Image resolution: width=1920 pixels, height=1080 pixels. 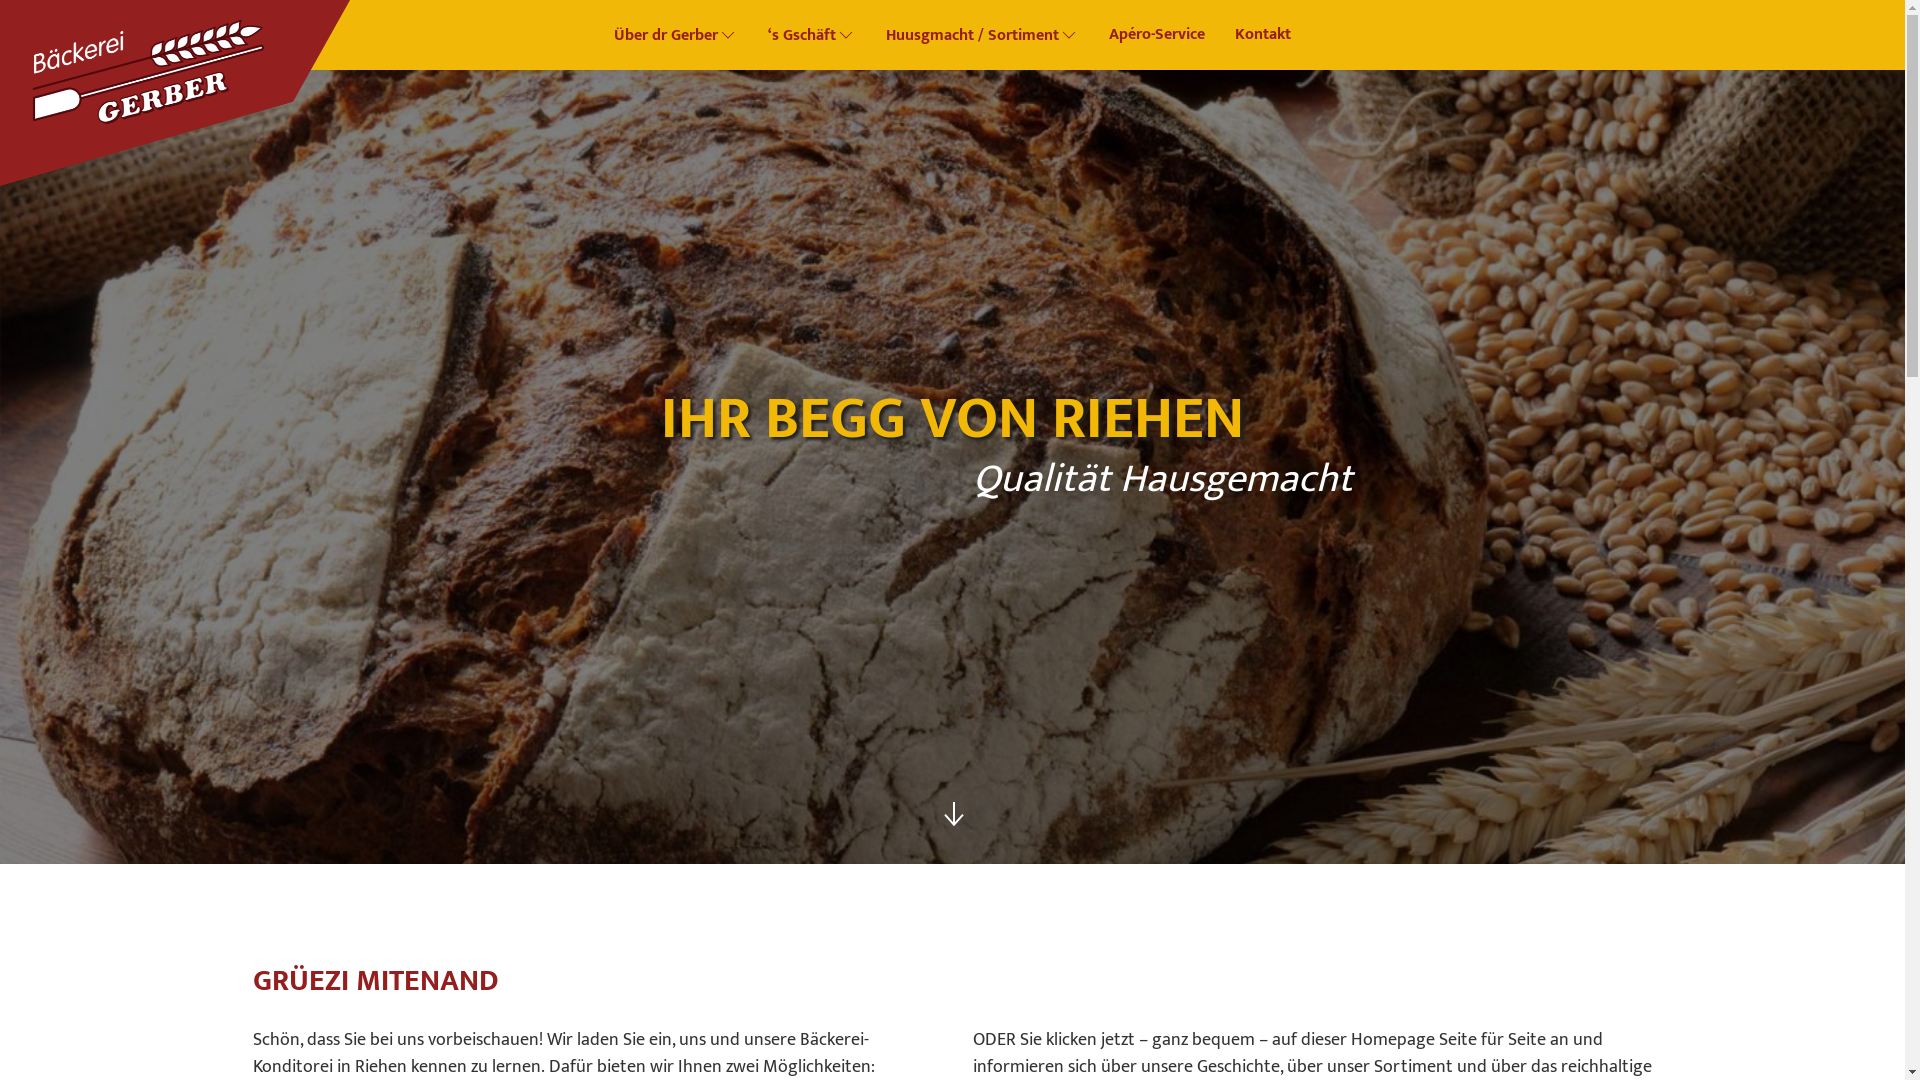 I want to click on Kontakt, so click(x=1263, y=35).